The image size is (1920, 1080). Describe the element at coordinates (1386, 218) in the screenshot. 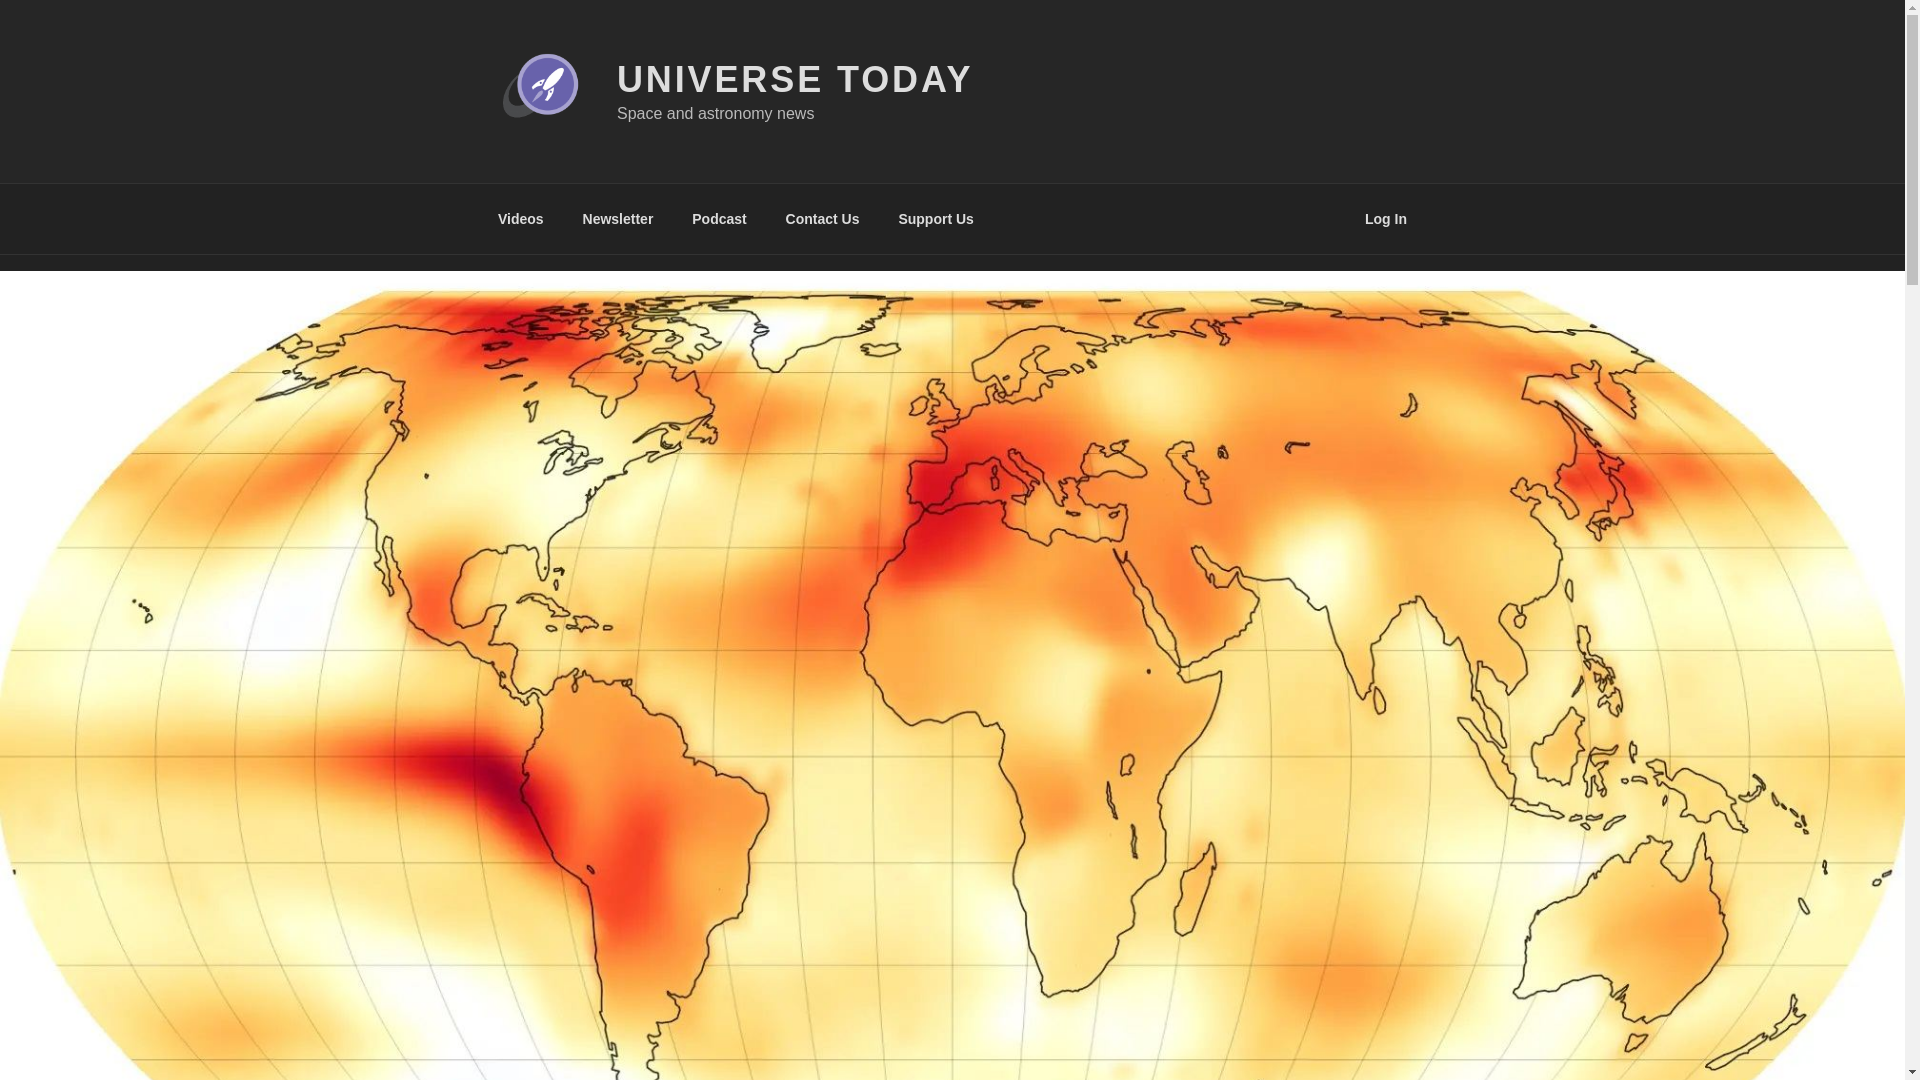

I see `Log In` at that location.